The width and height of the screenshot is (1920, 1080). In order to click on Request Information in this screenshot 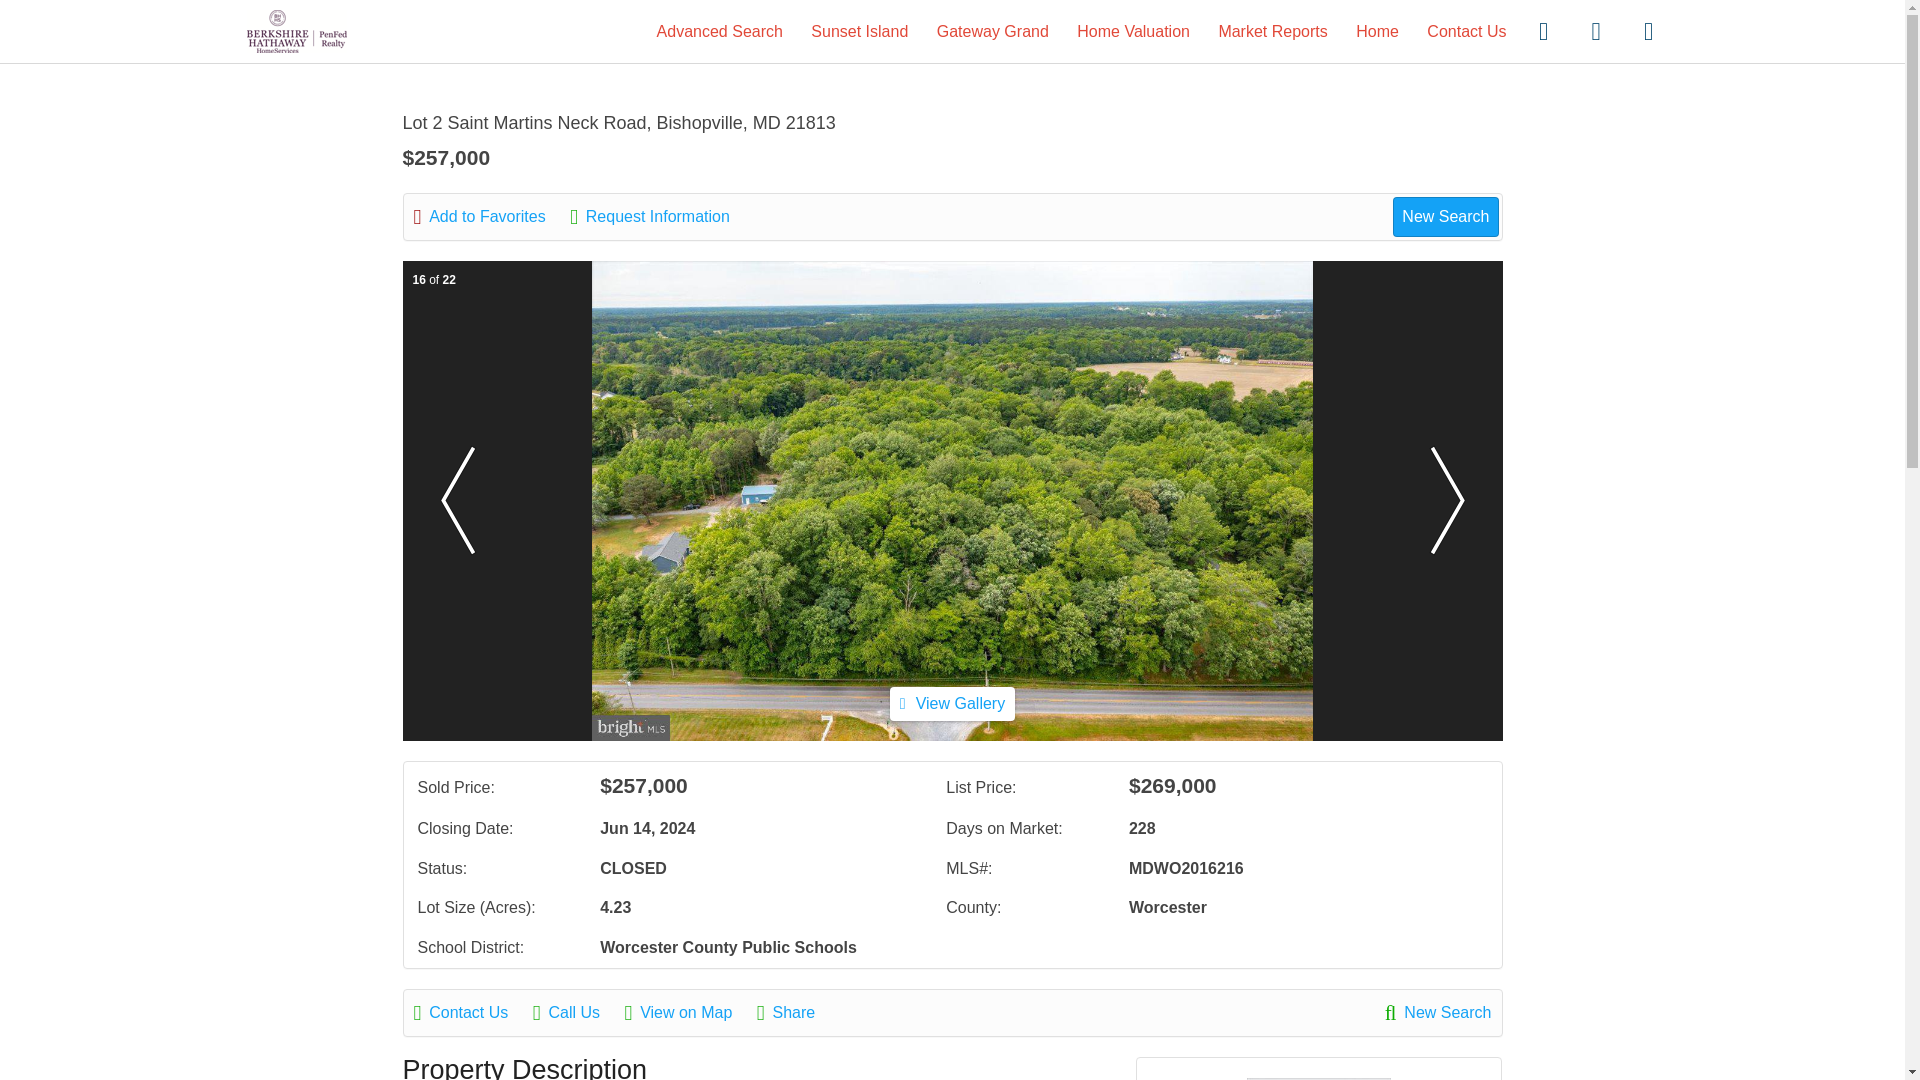, I will do `click(660, 216)`.